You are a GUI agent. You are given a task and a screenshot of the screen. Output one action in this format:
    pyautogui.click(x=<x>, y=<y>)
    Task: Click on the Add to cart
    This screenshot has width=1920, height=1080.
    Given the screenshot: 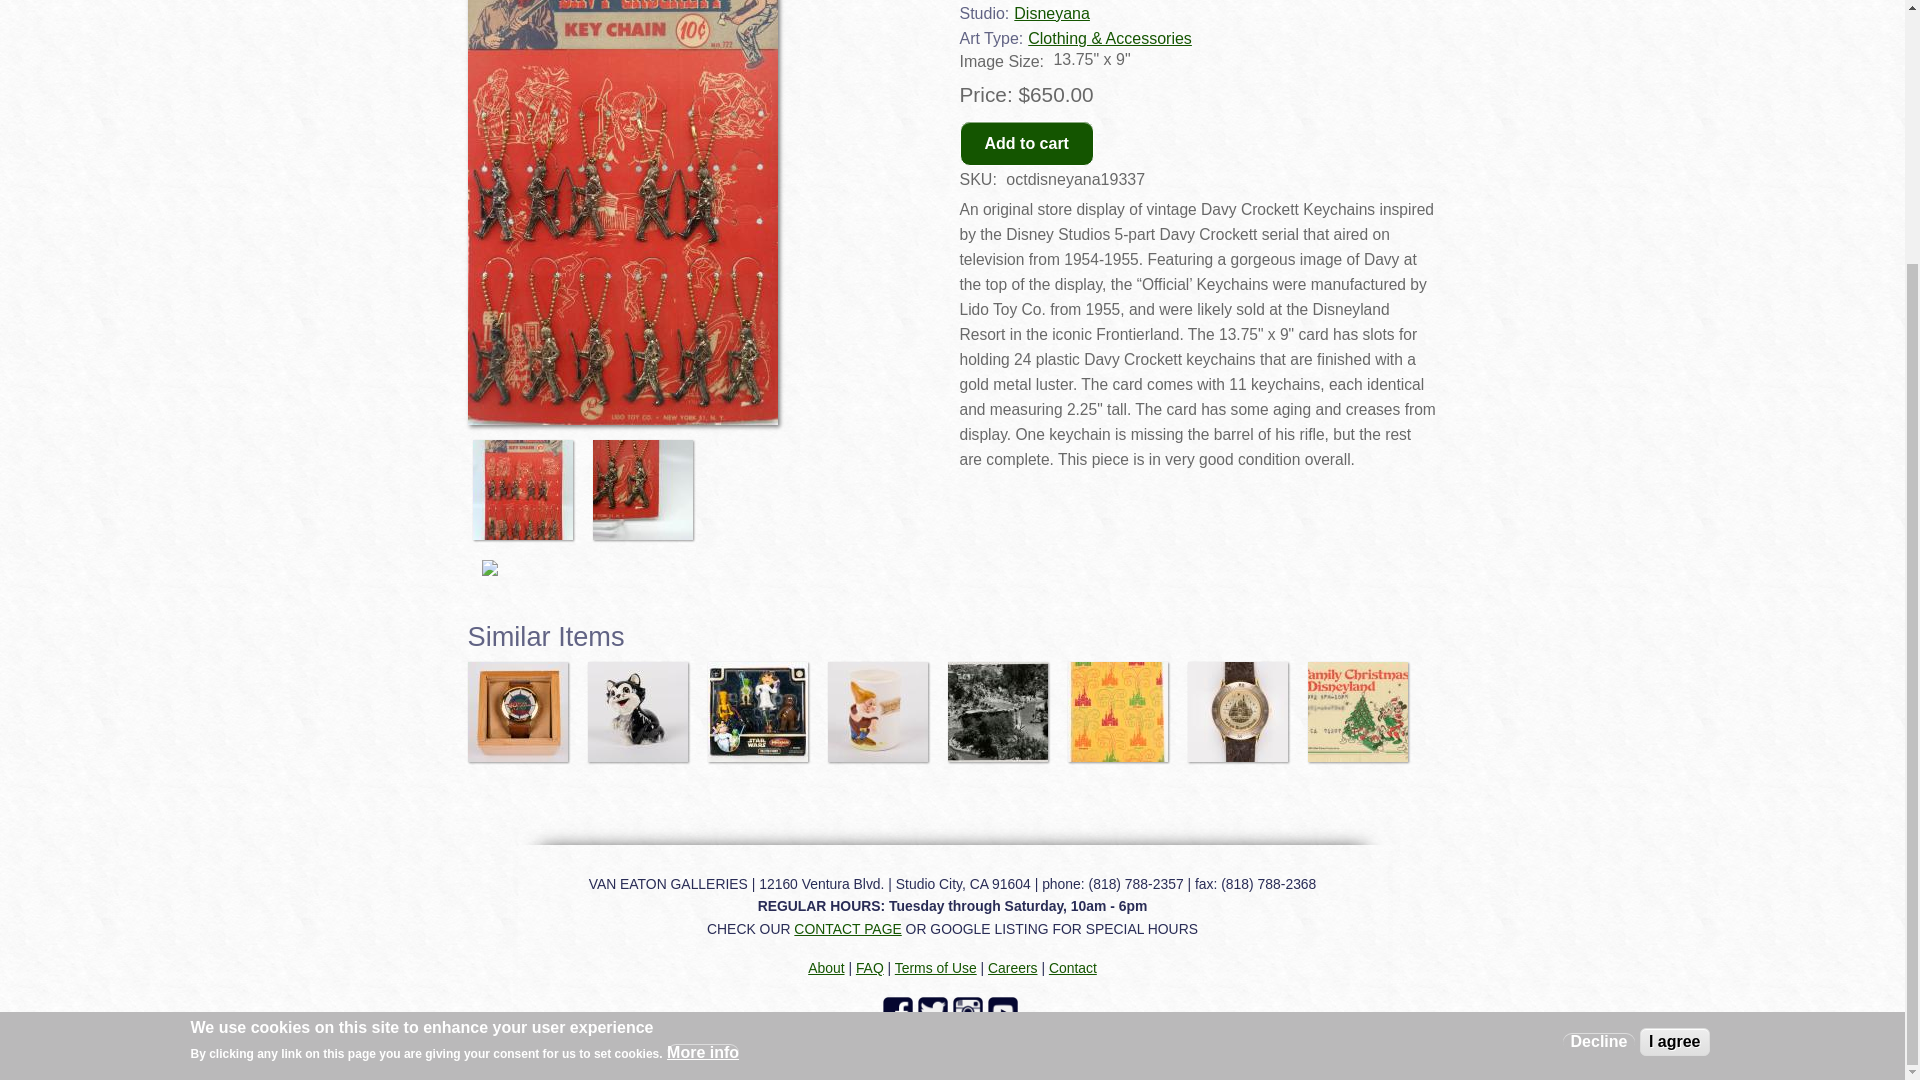 What is the action you would take?
    pyautogui.click(x=1027, y=143)
    